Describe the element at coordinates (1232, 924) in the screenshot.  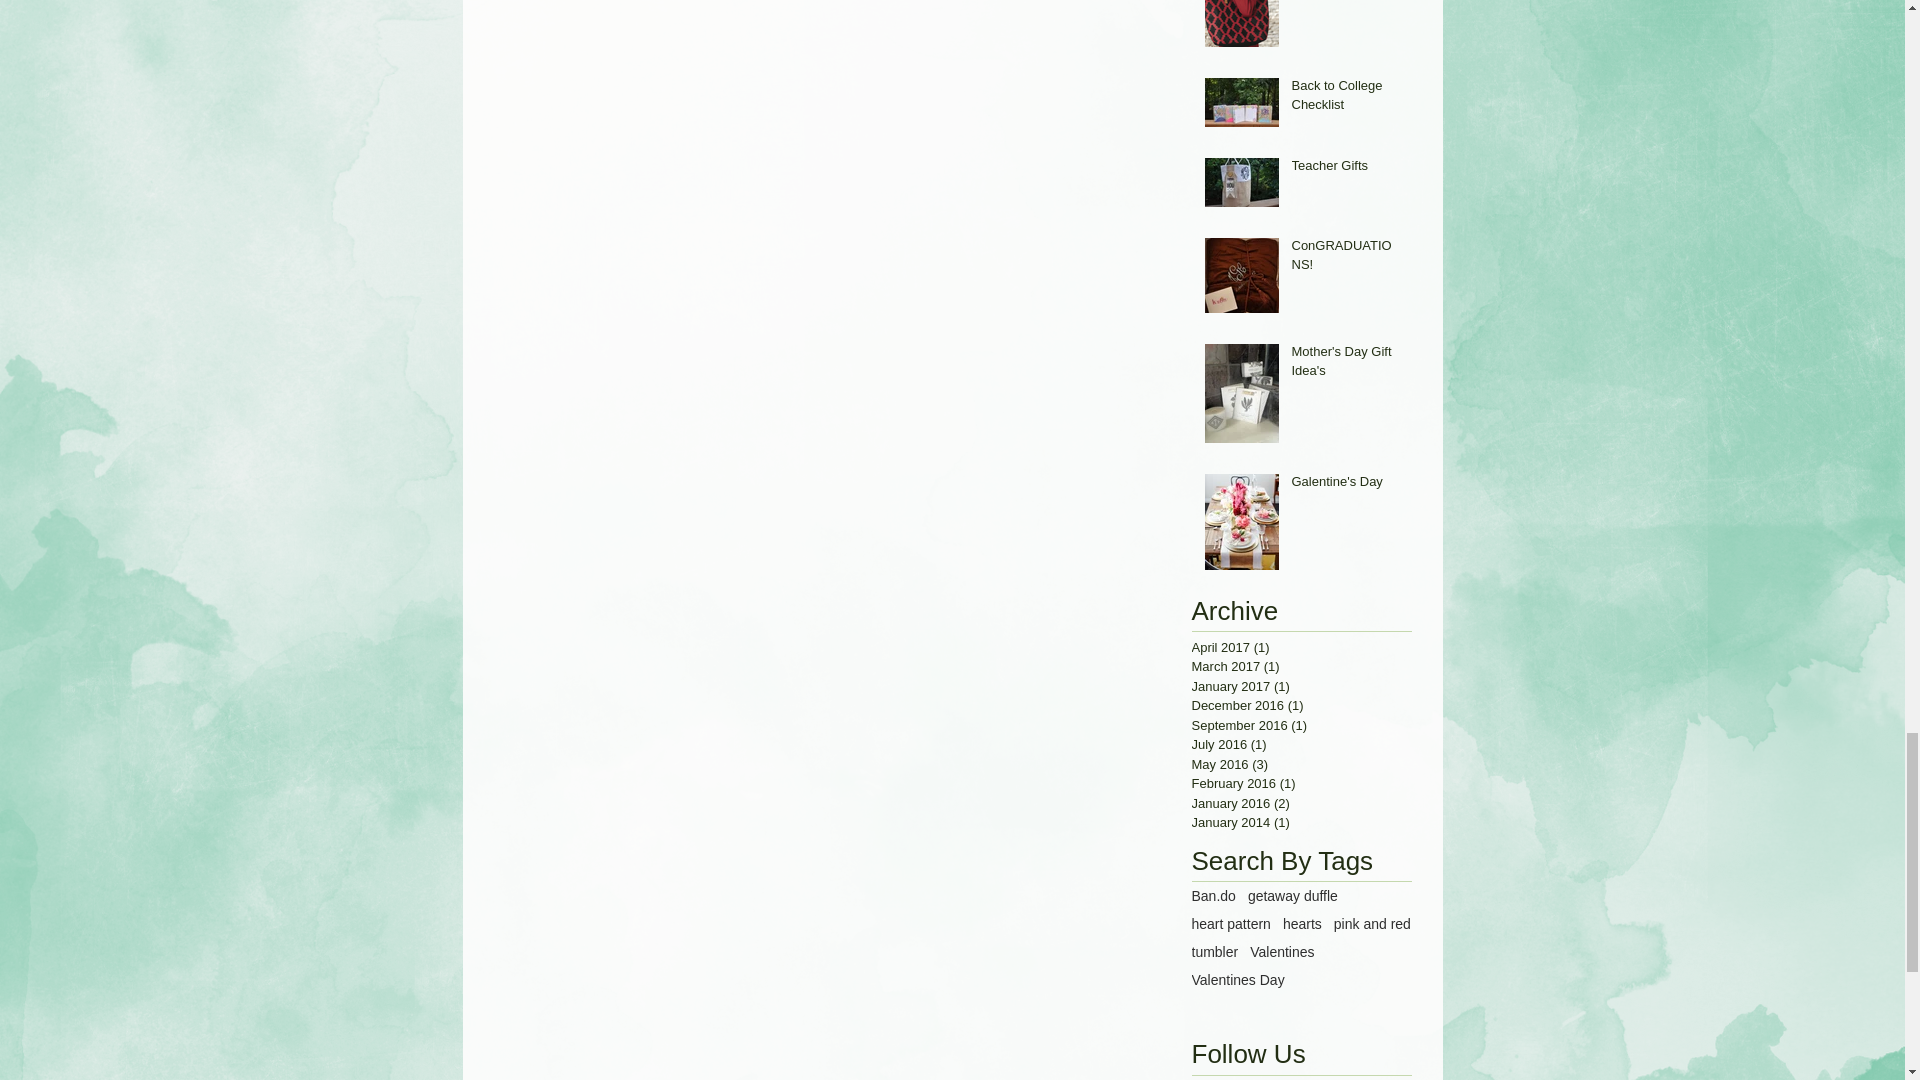
I see `heart pattern` at that location.